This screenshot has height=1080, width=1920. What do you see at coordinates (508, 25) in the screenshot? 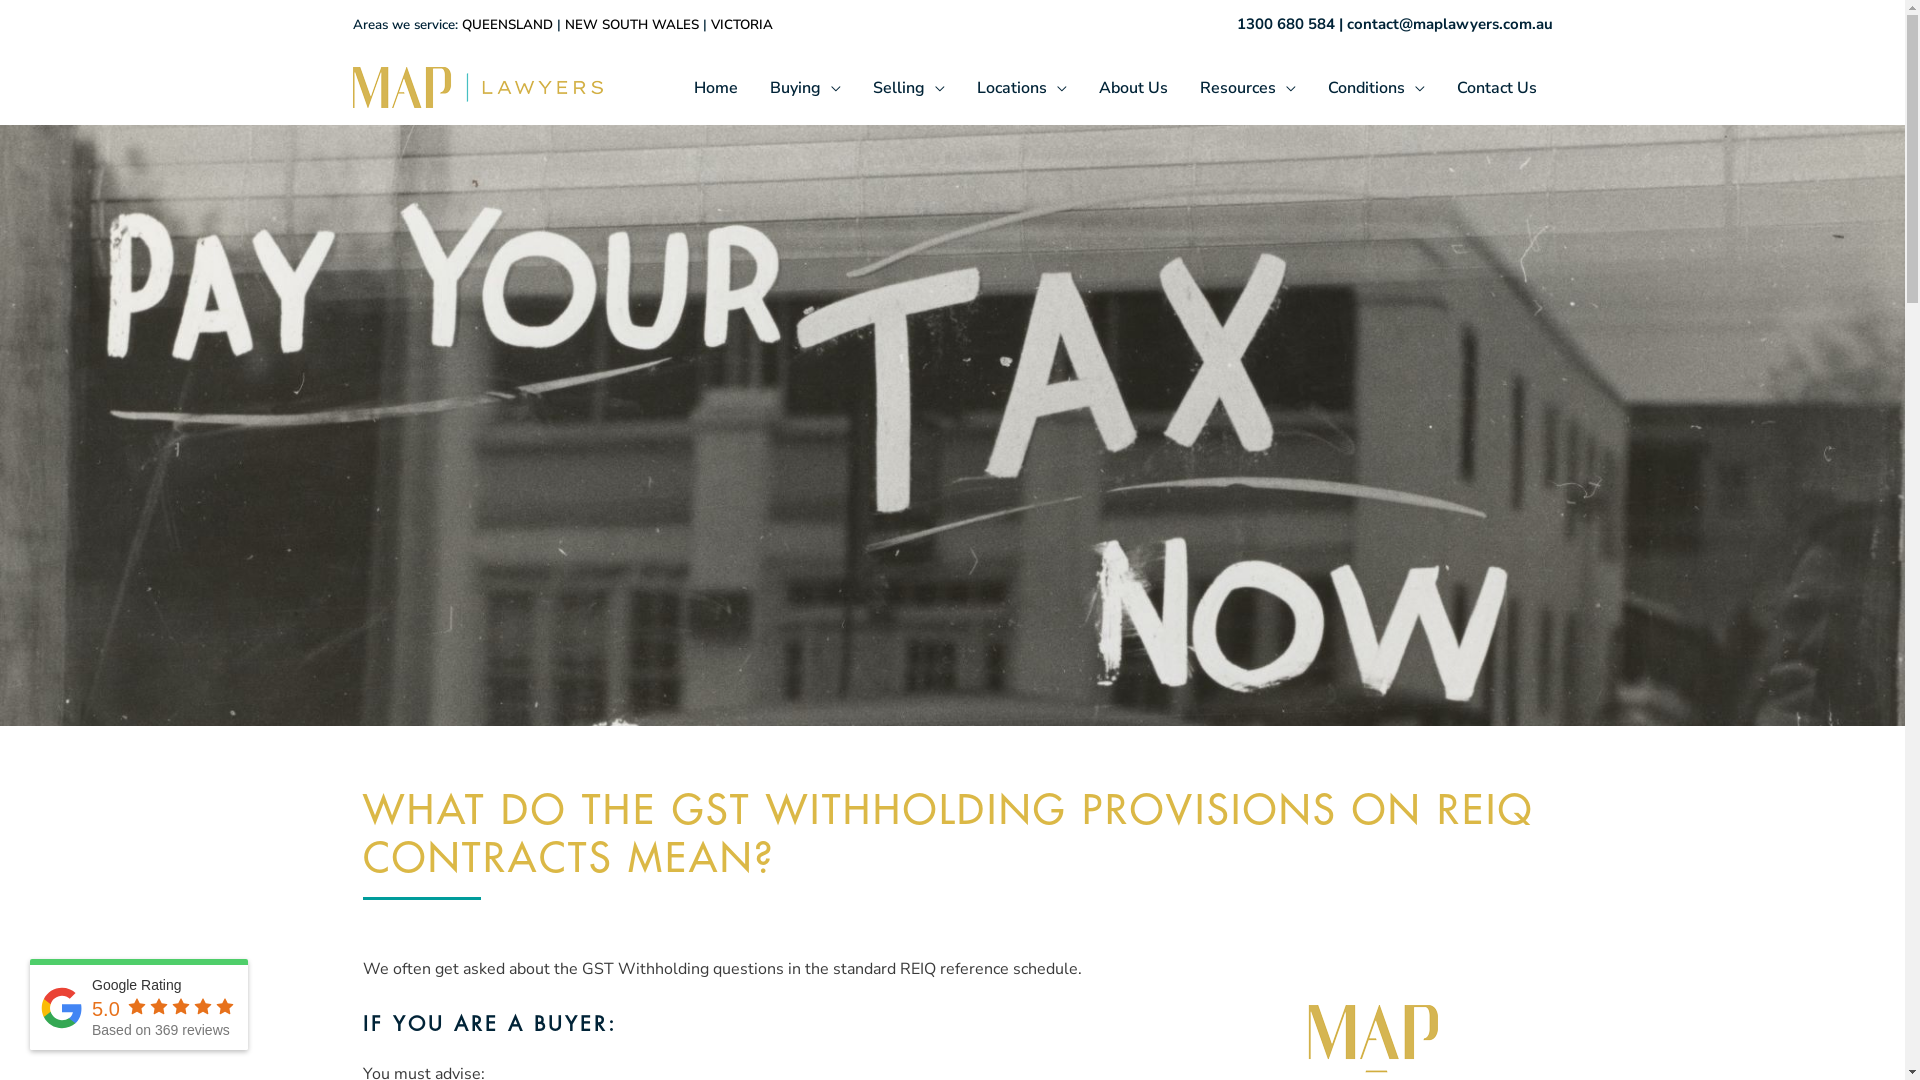
I see `QUEENSLAND` at bounding box center [508, 25].